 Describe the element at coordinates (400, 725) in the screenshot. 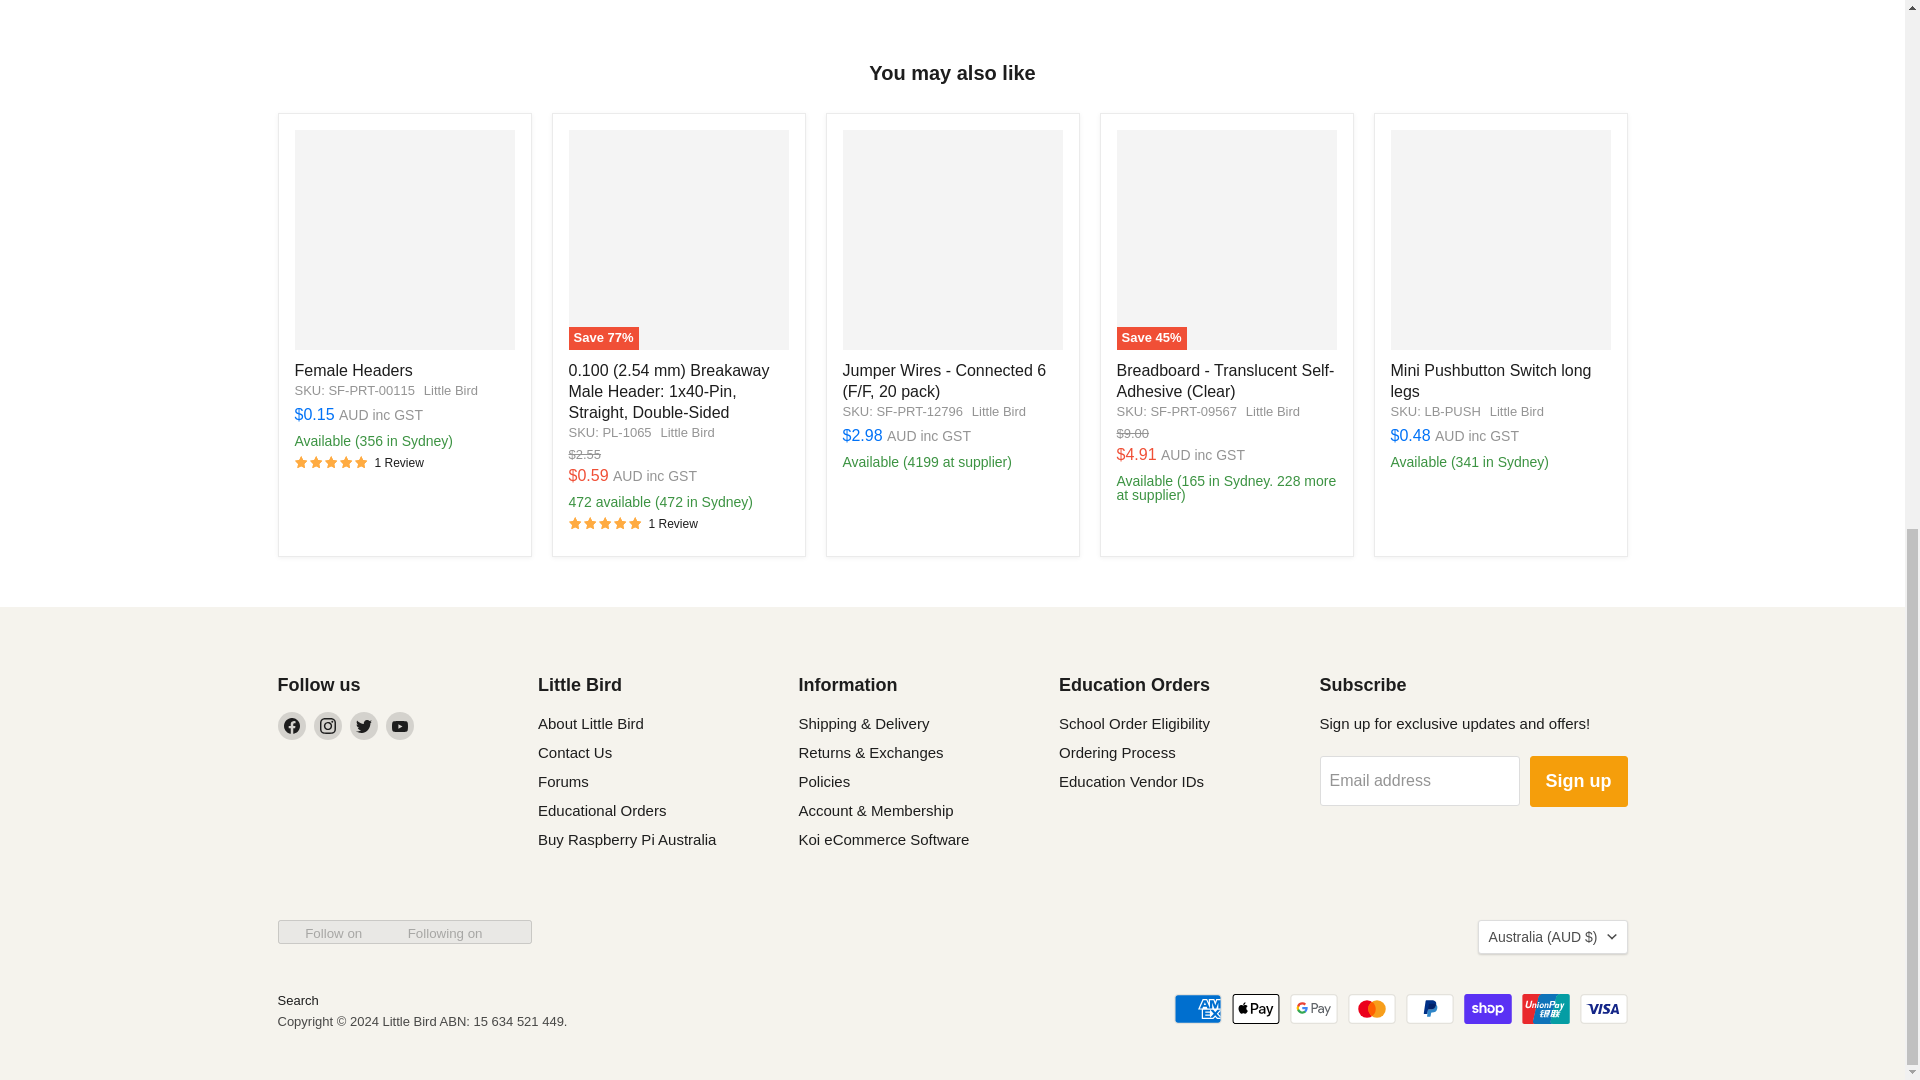

I see `YouTube` at that location.